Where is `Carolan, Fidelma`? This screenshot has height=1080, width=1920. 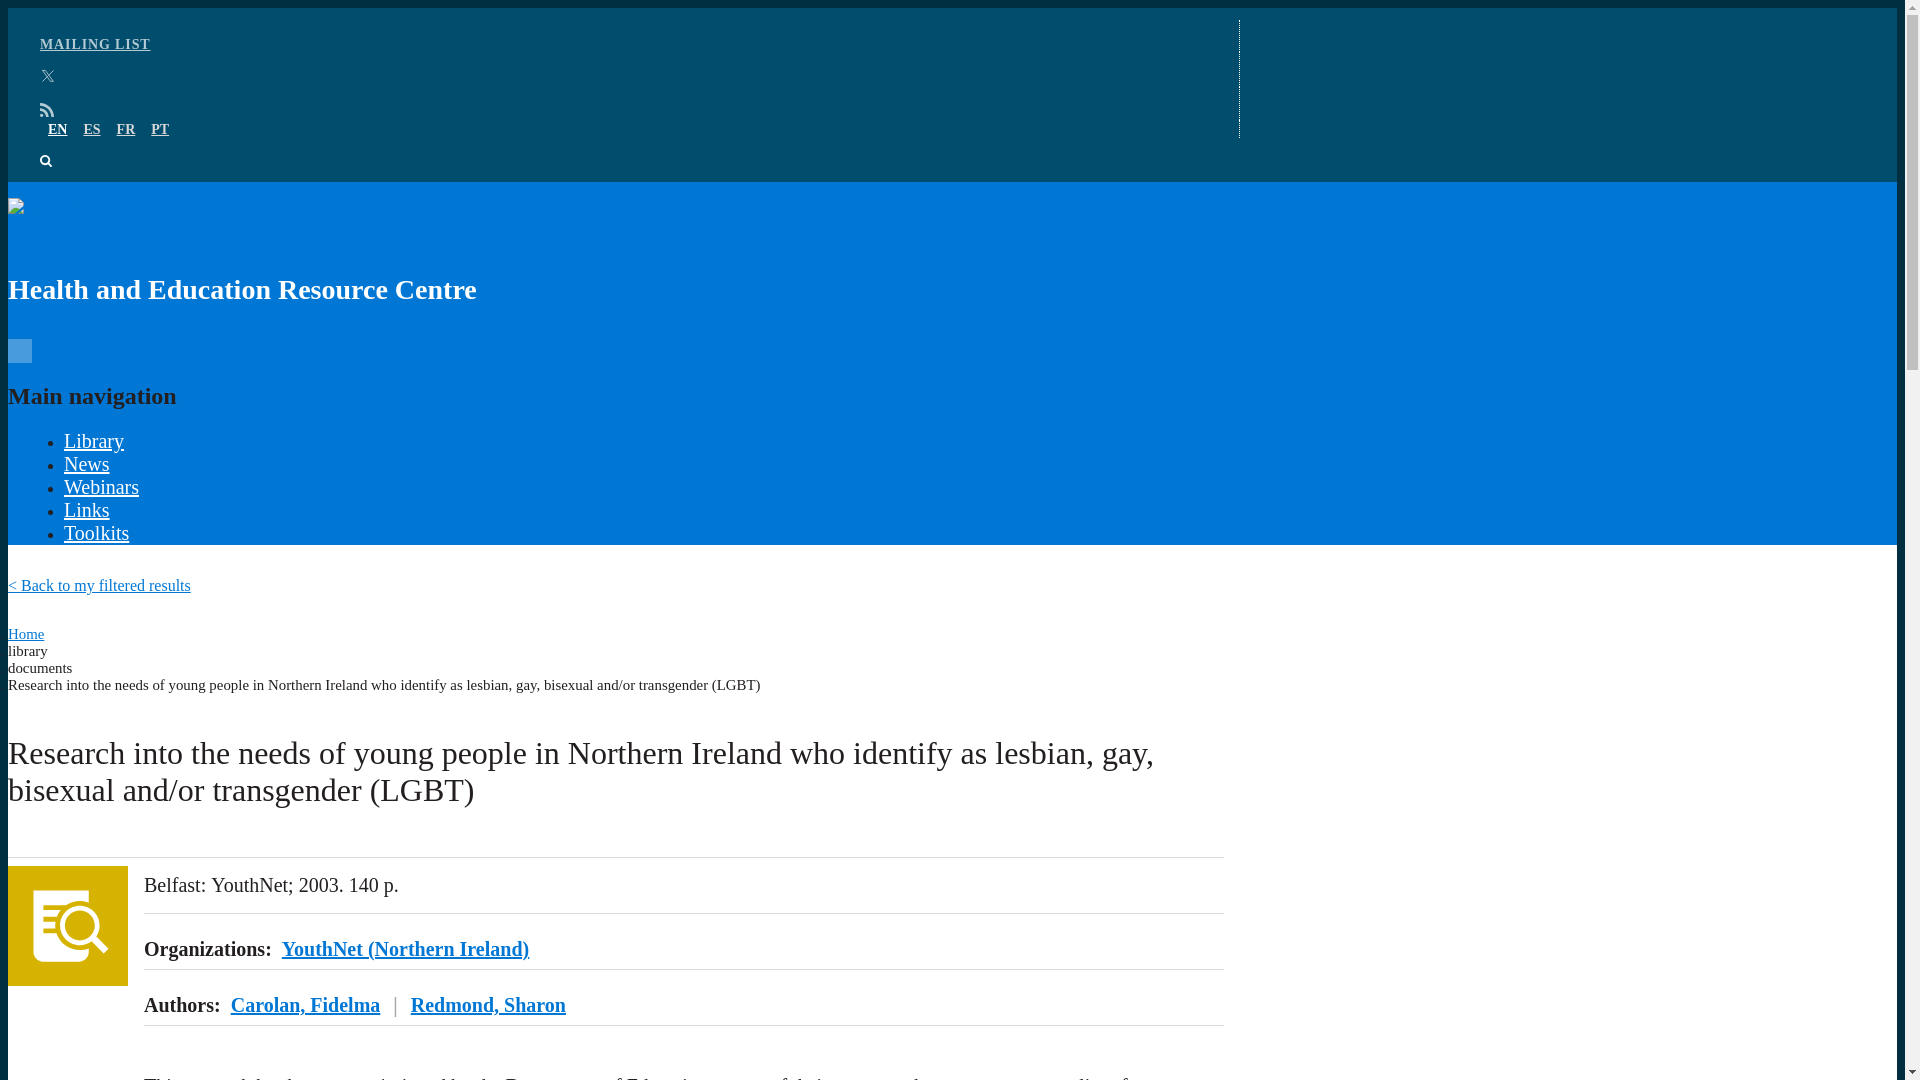 Carolan, Fidelma is located at coordinates (305, 1004).